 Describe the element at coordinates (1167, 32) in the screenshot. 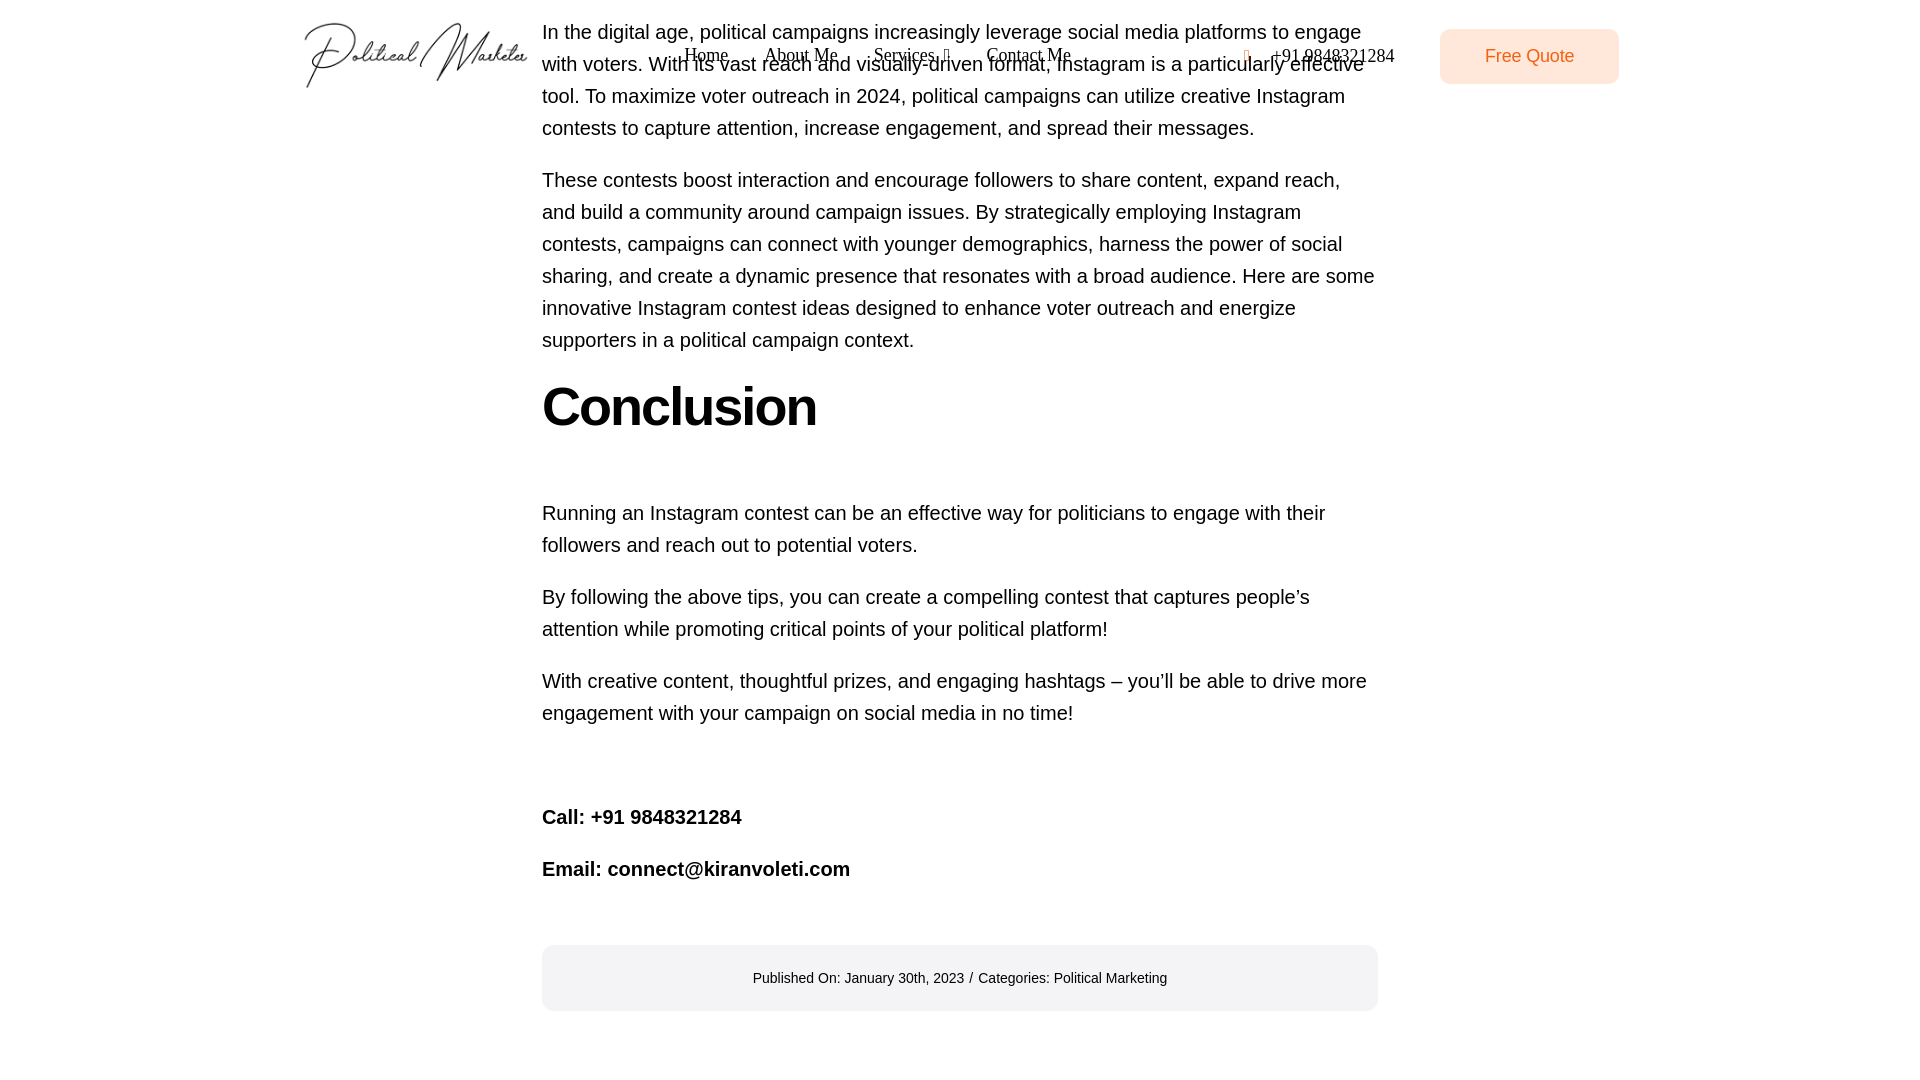

I see `social media platforms` at that location.